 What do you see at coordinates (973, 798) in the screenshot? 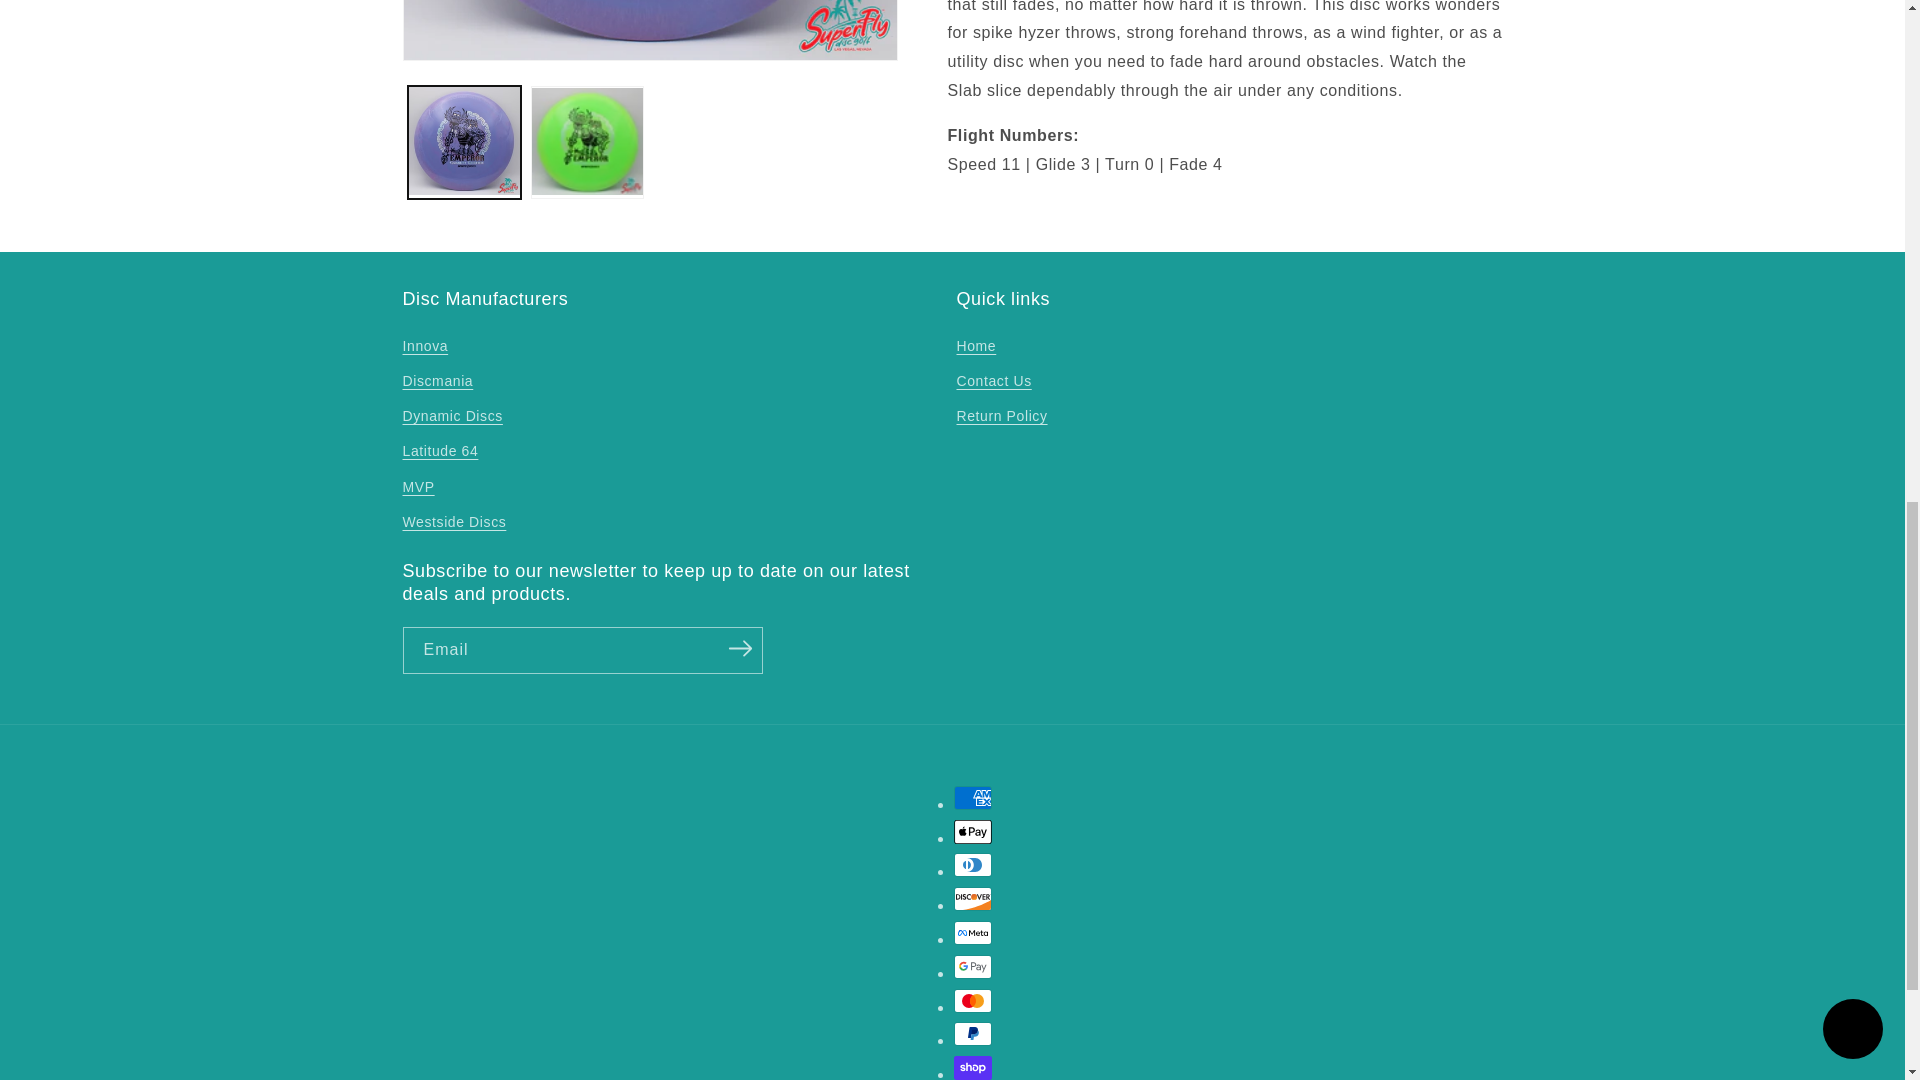
I see `American Express` at bounding box center [973, 798].